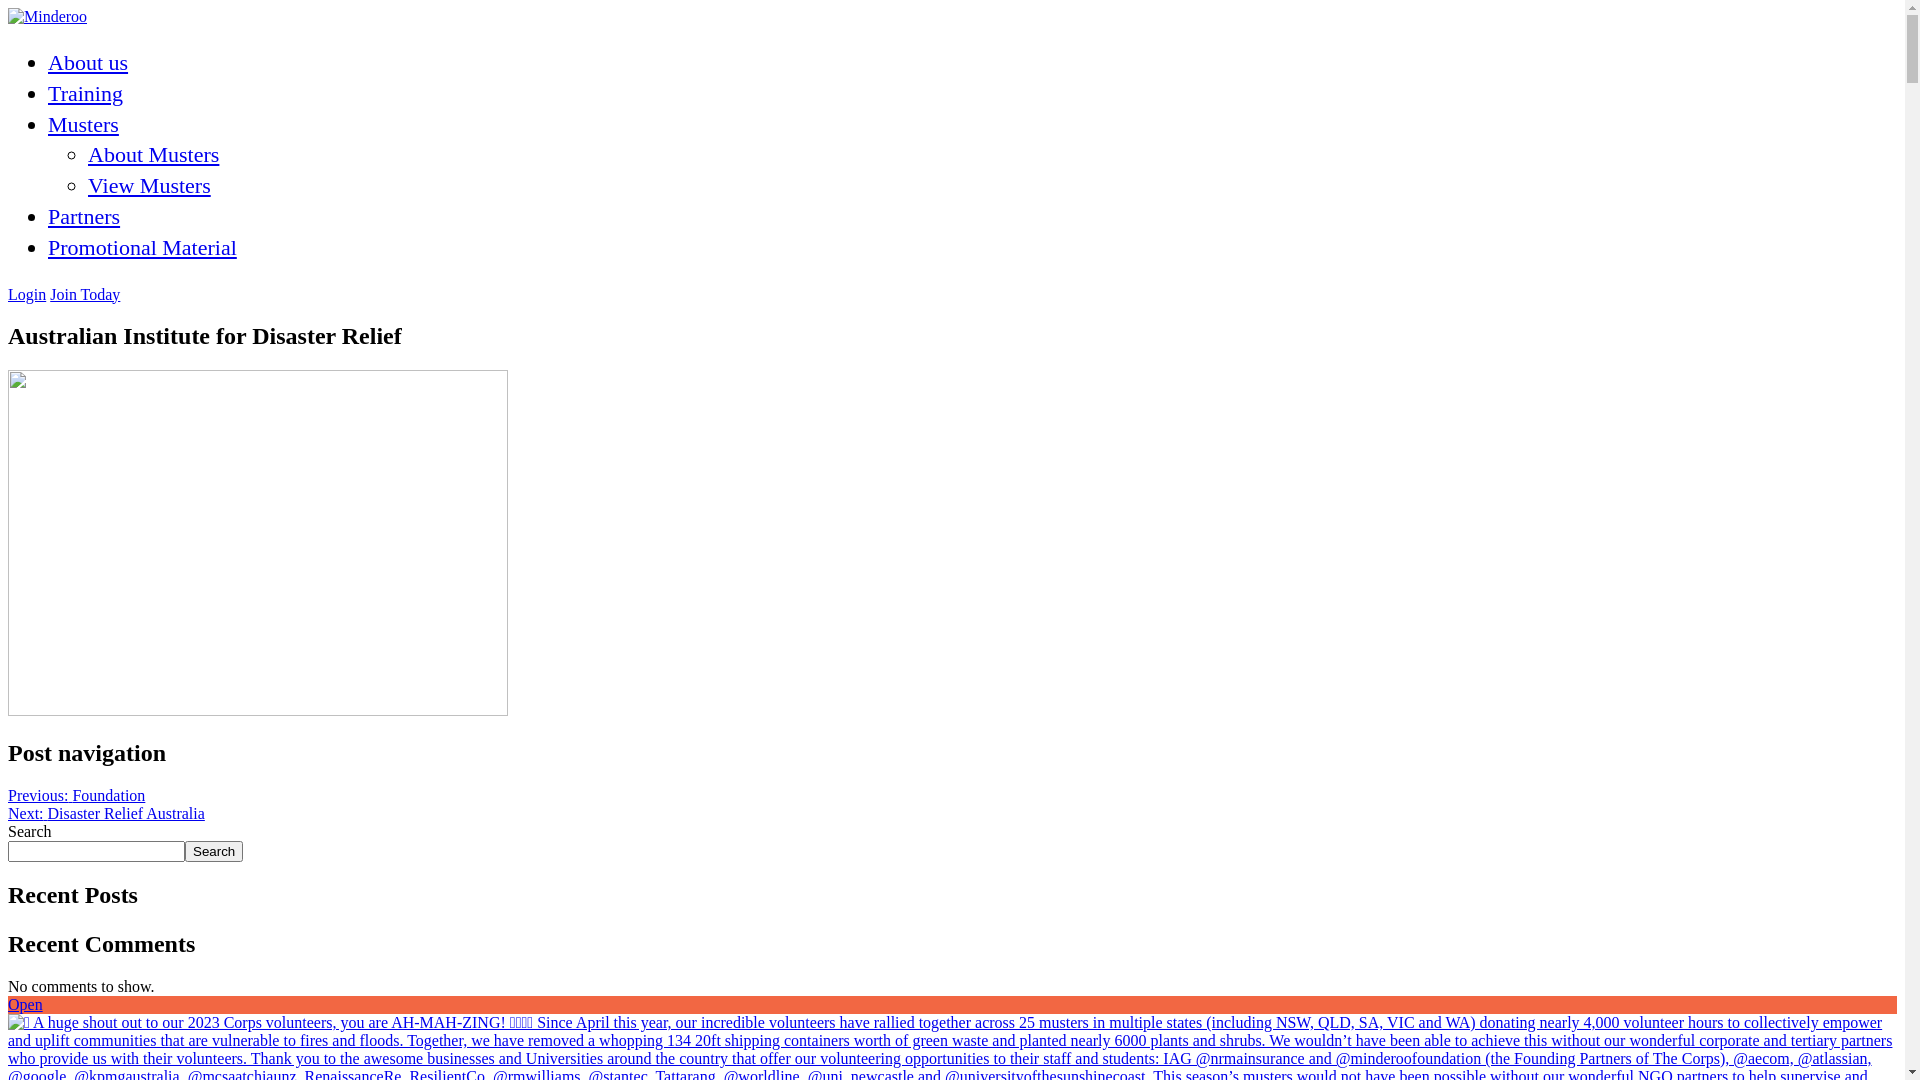  I want to click on Musters, so click(84, 124).